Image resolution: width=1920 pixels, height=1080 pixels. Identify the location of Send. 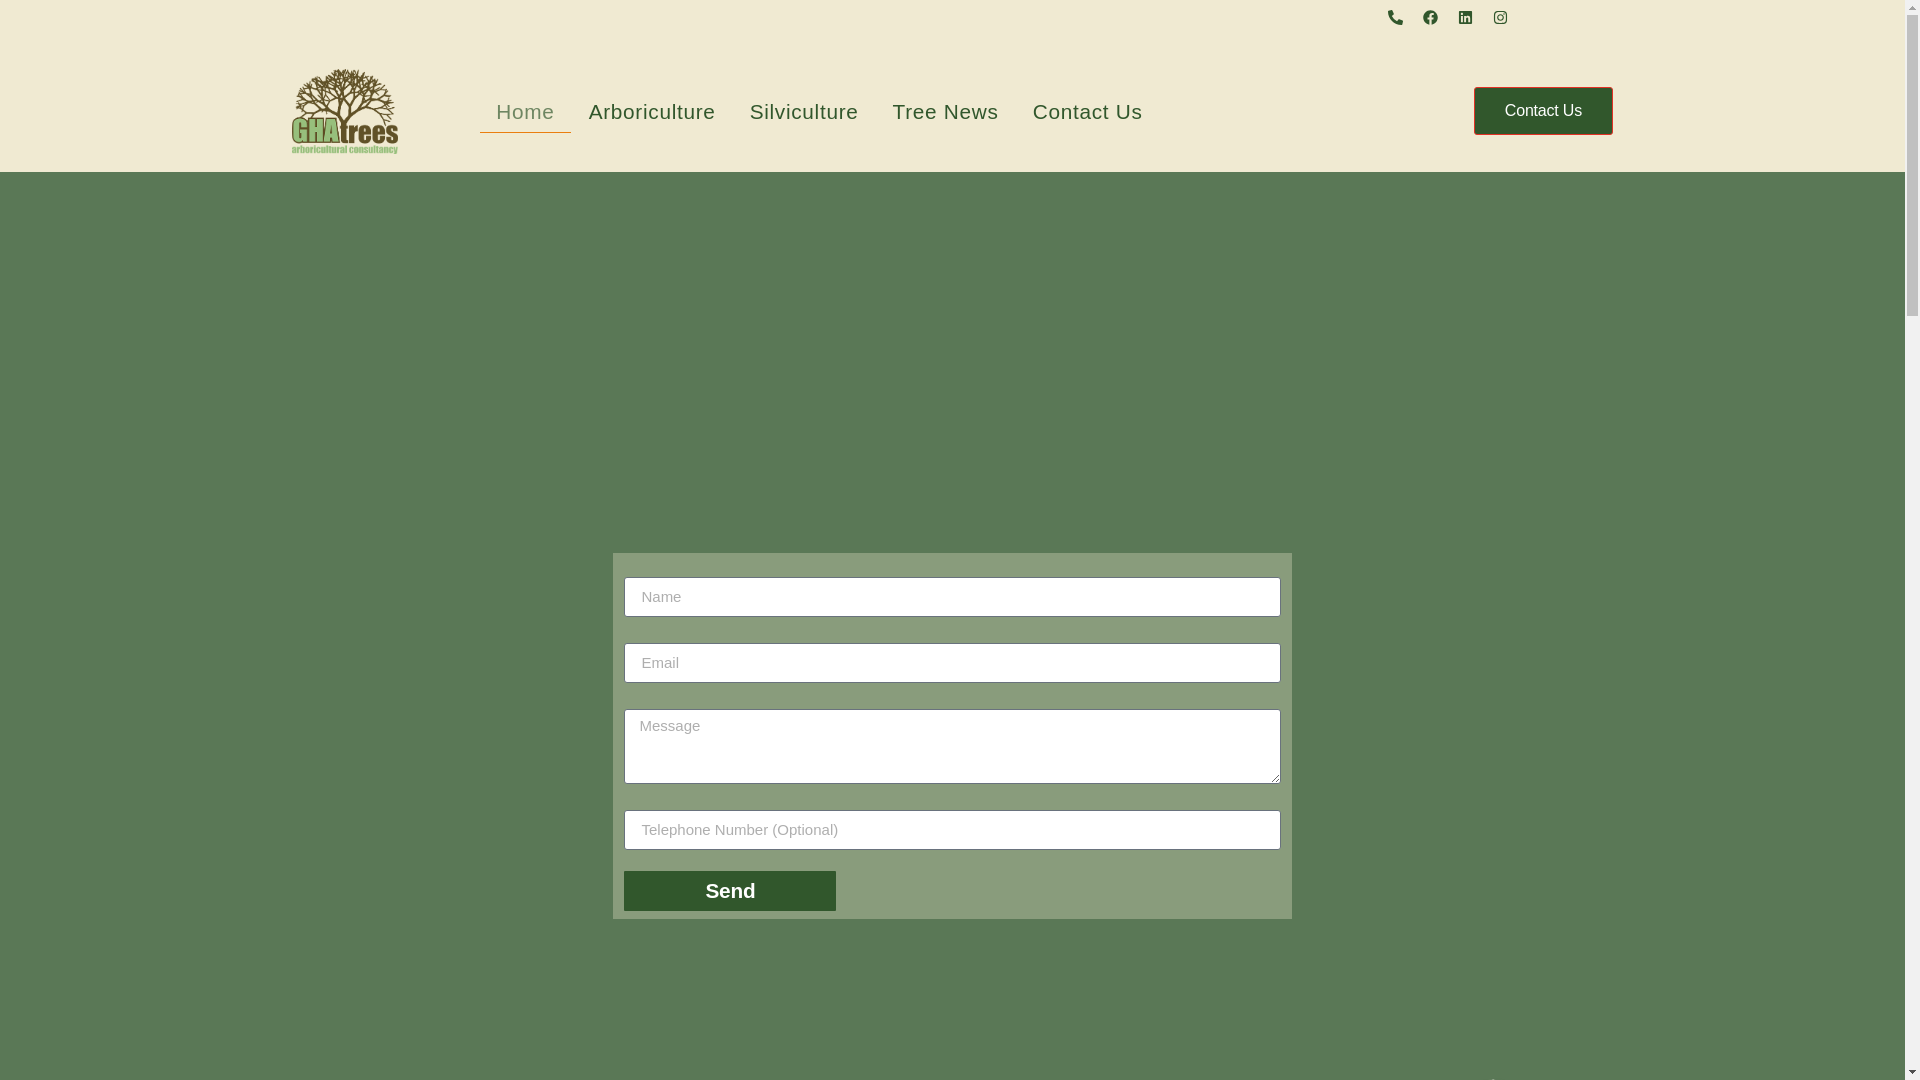
(730, 890).